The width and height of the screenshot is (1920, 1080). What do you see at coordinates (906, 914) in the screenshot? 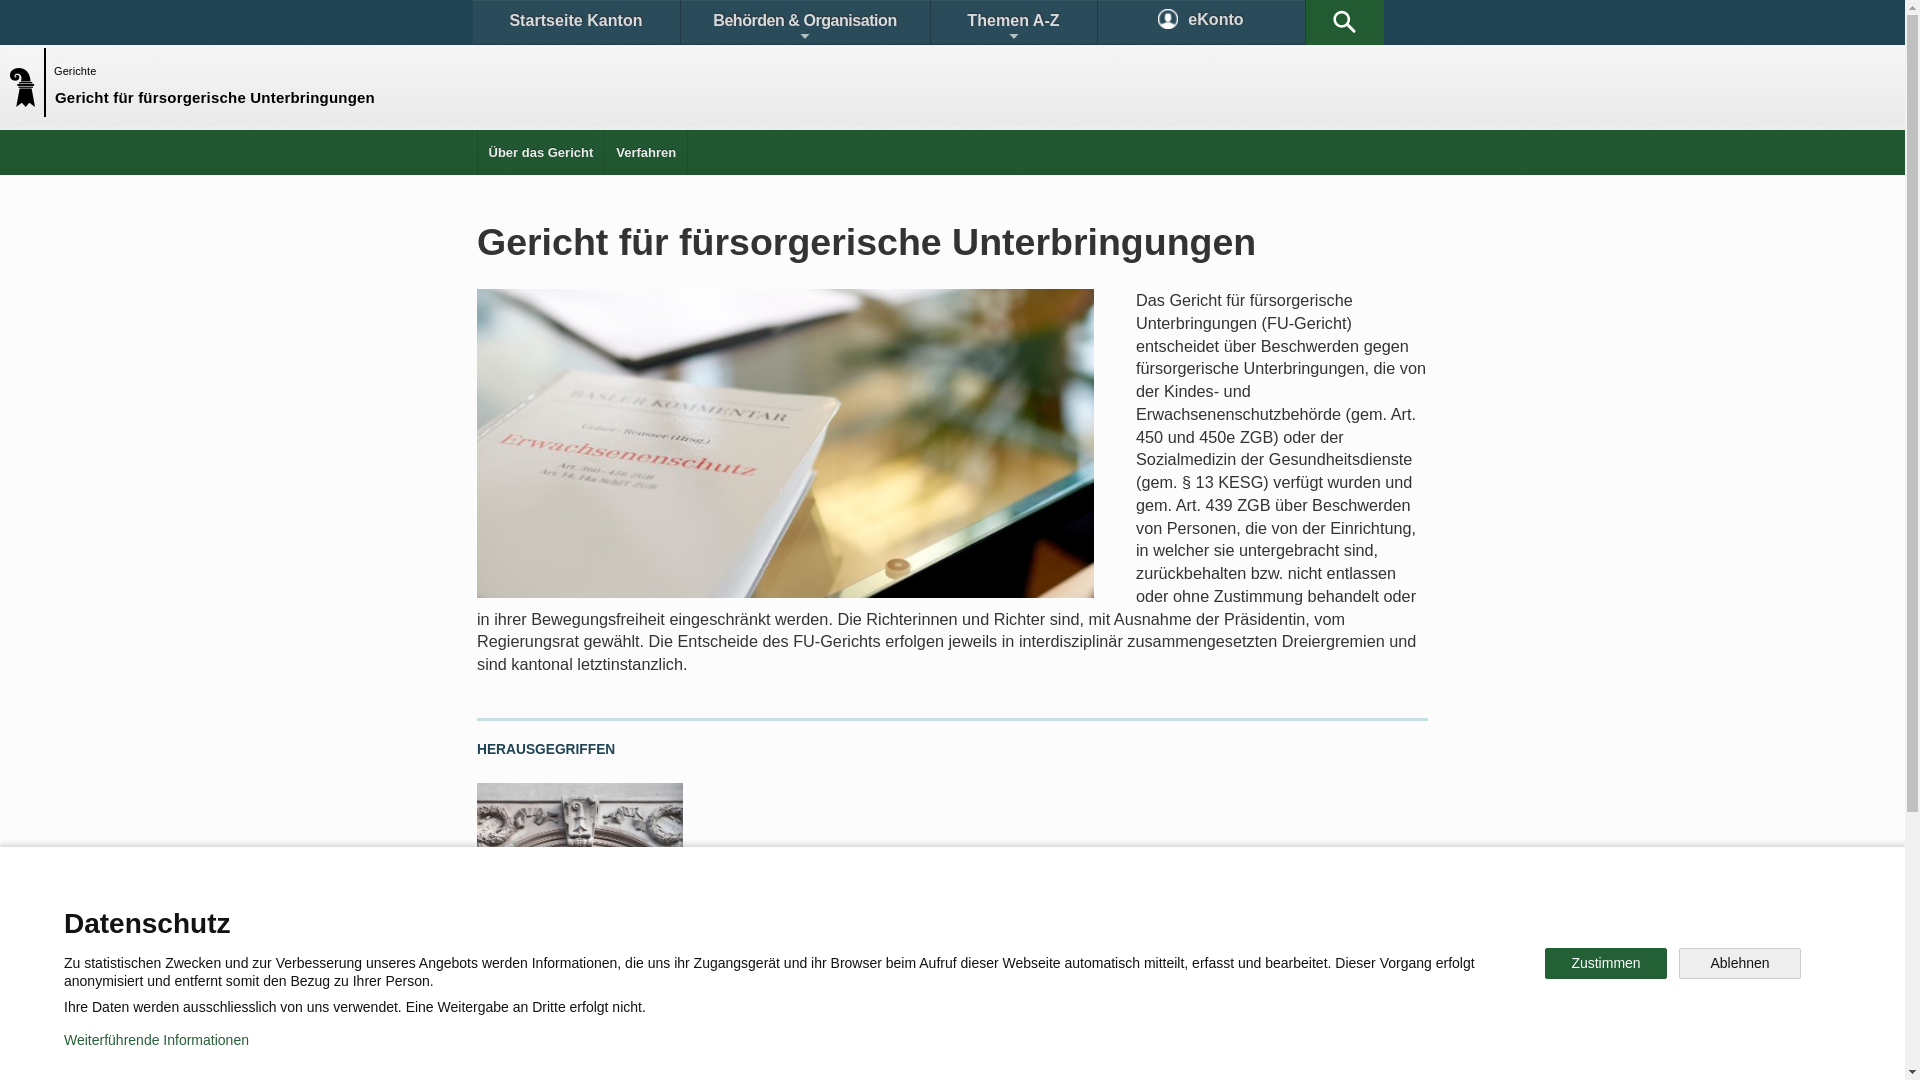
I see `Statistiken` at bounding box center [906, 914].